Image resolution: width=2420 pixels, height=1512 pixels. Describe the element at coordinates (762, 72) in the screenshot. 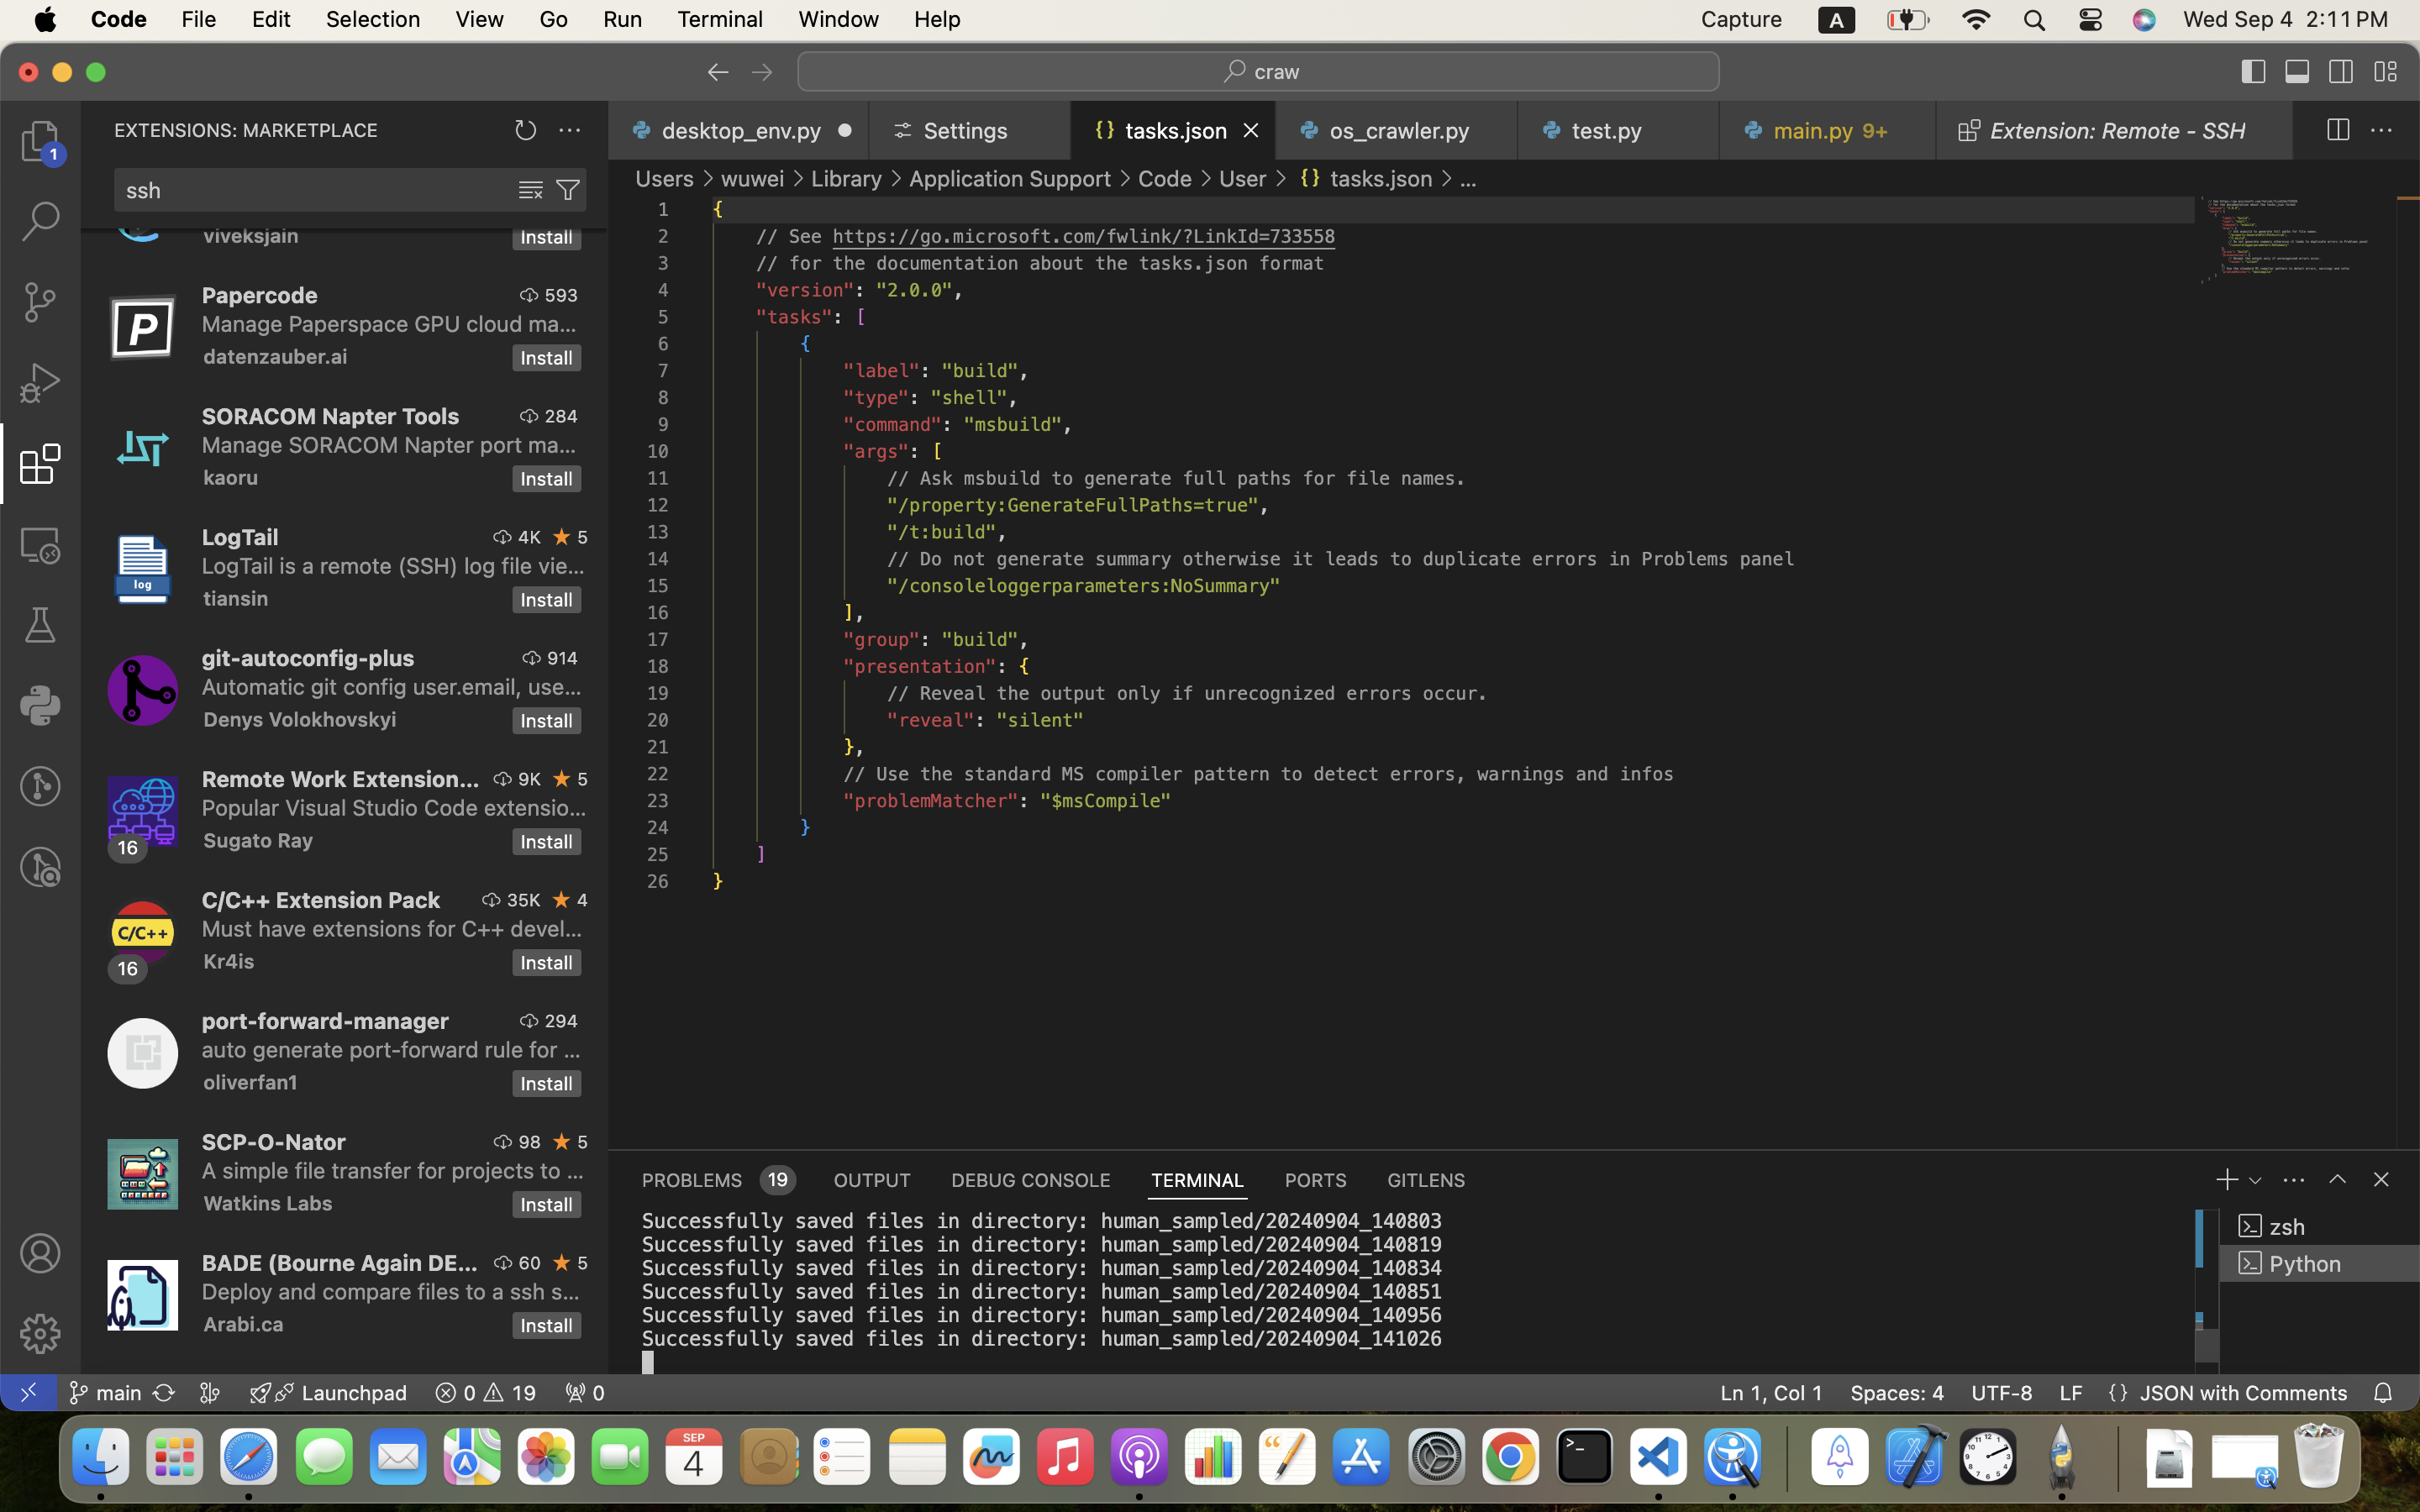

I see `` at that location.